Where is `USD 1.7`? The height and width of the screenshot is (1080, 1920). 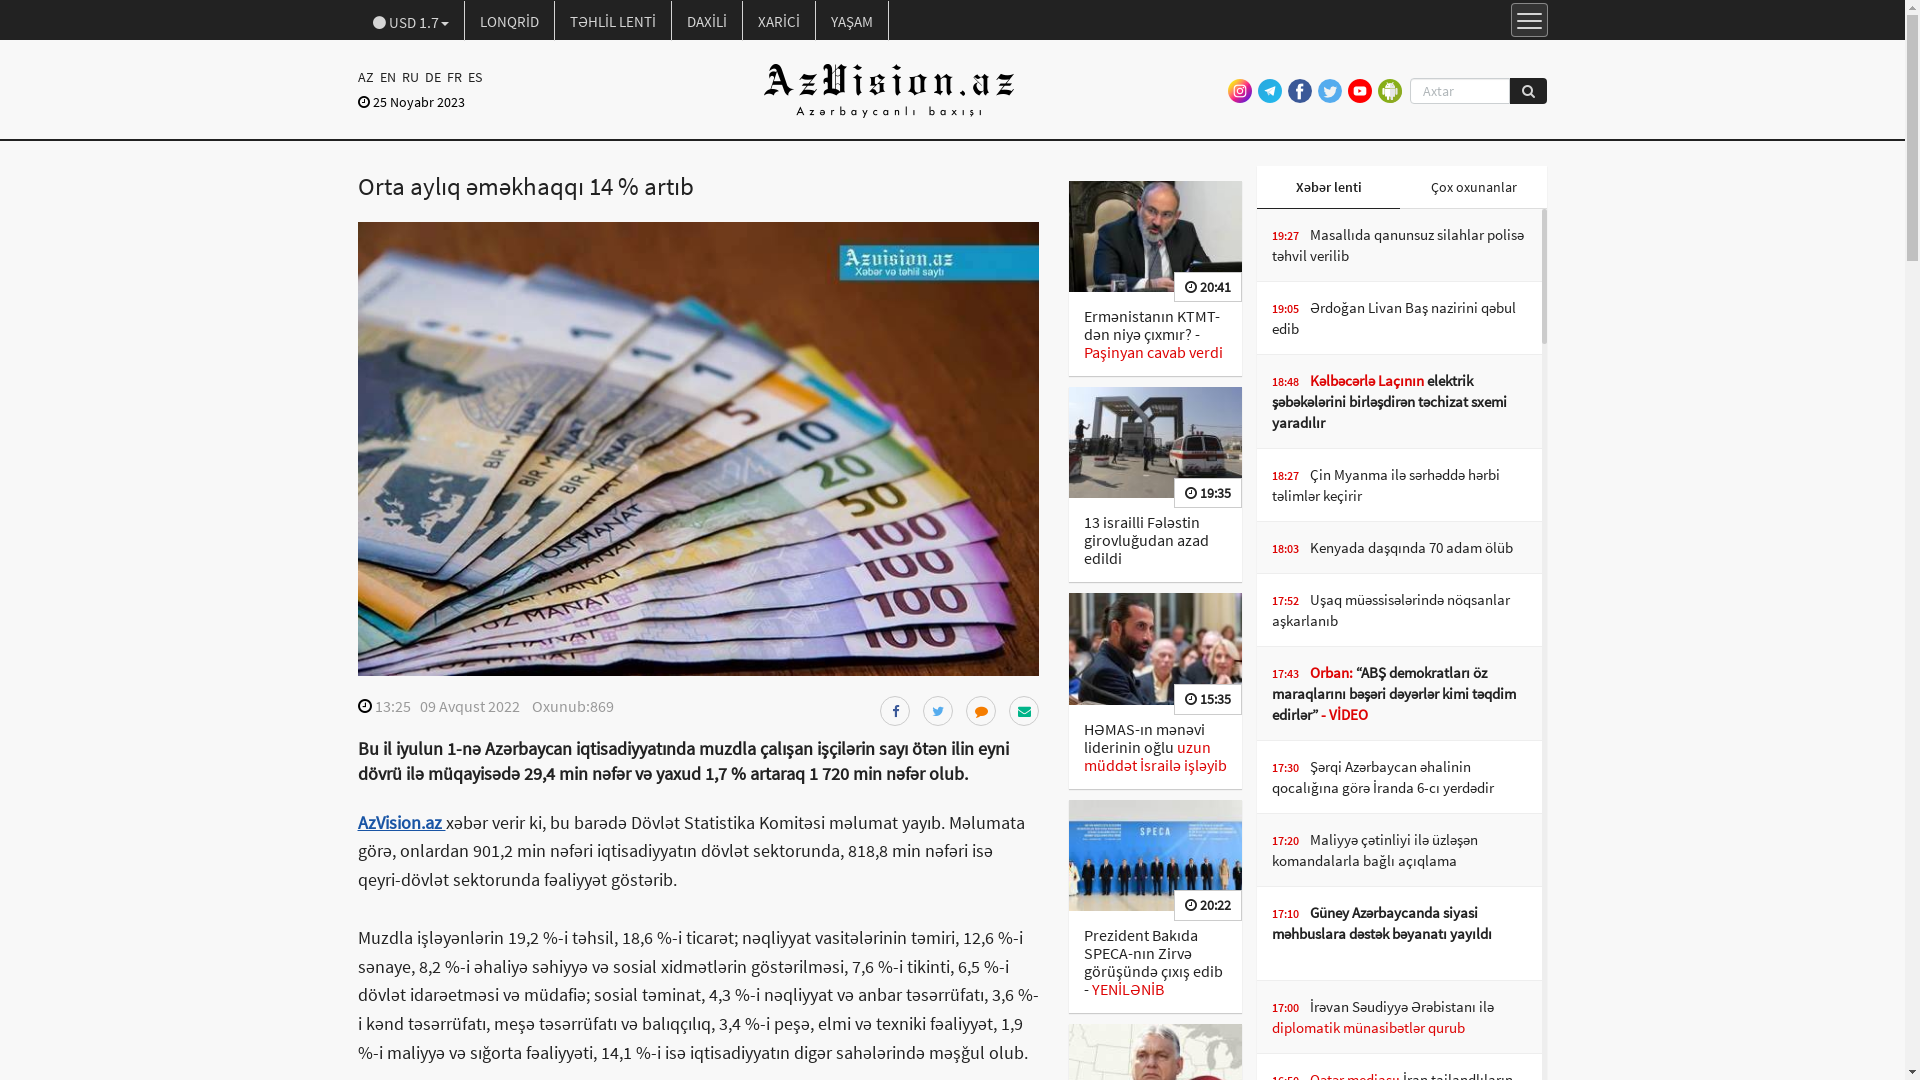
USD 1.7 is located at coordinates (412, 21).